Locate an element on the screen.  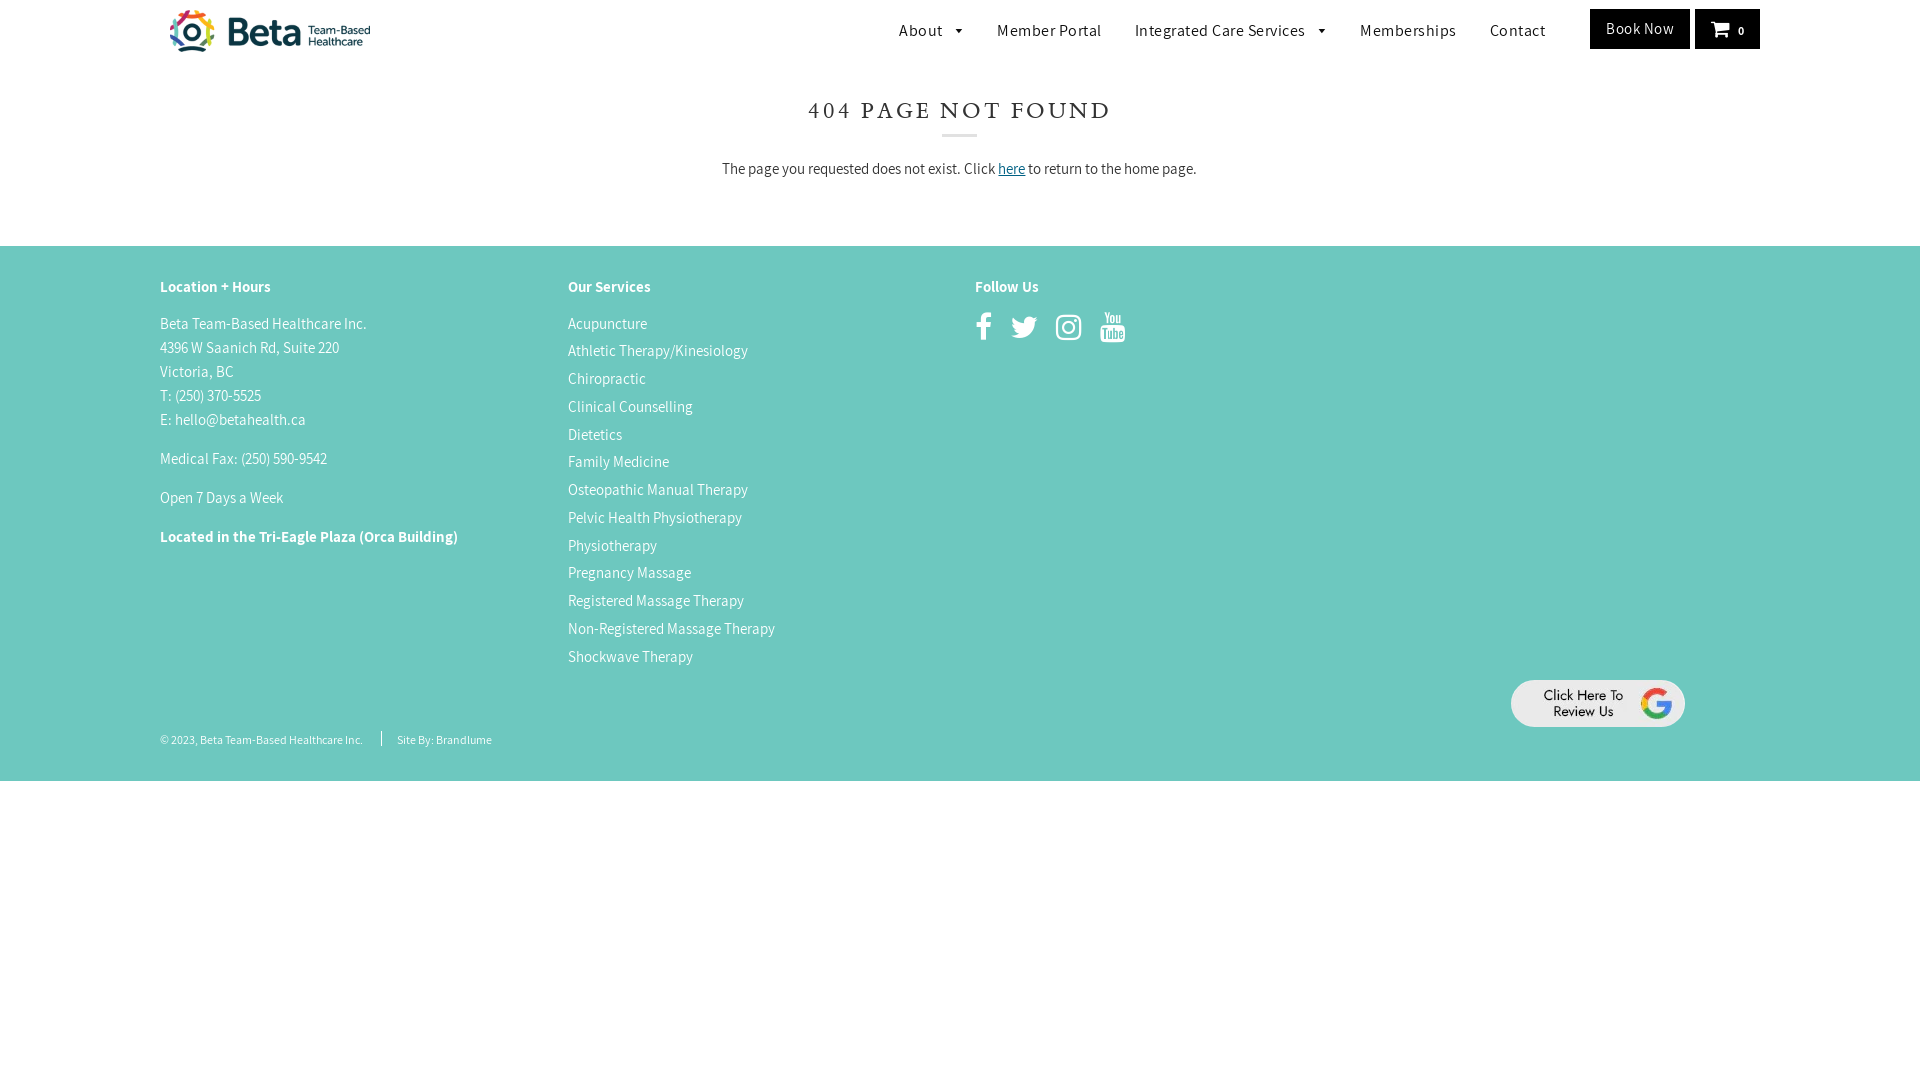
Dietetics is located at coordinates (595, 434).